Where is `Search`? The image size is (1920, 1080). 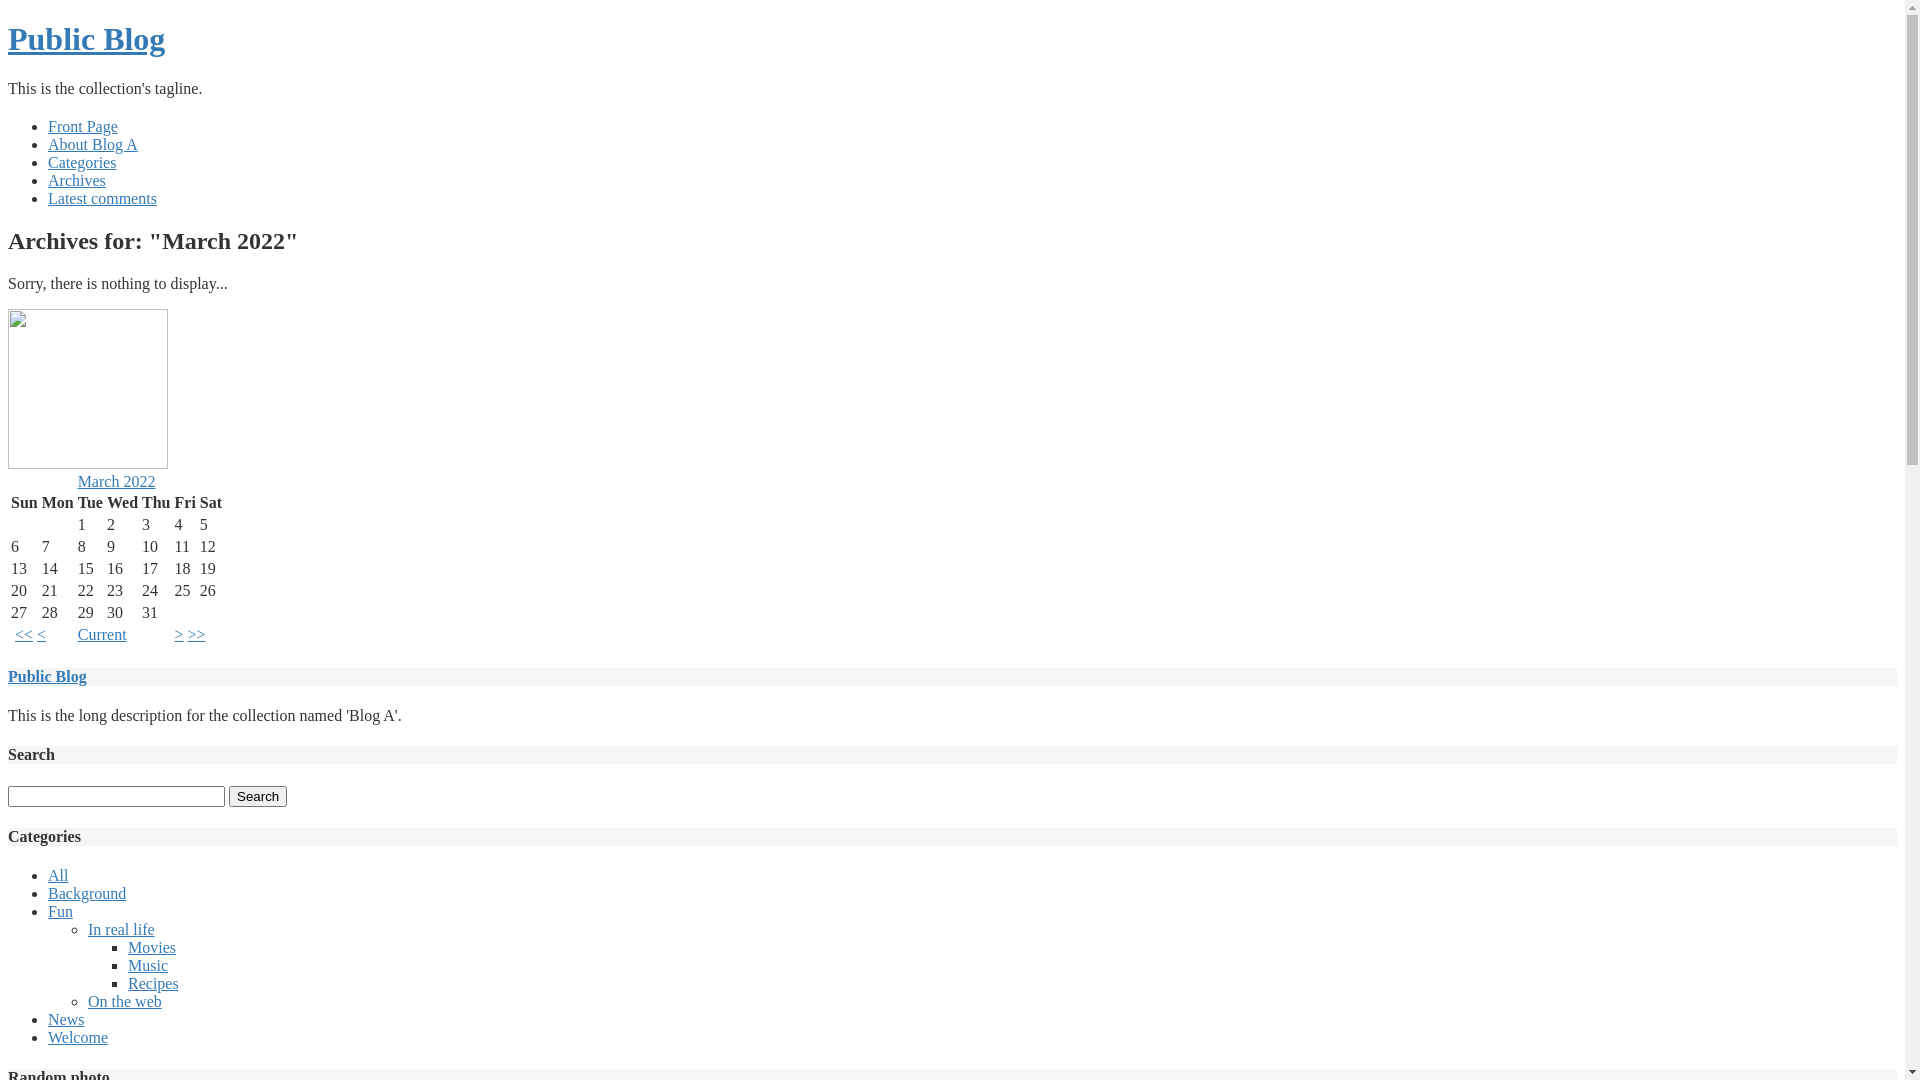 Search is located at coordinates (258, 796).